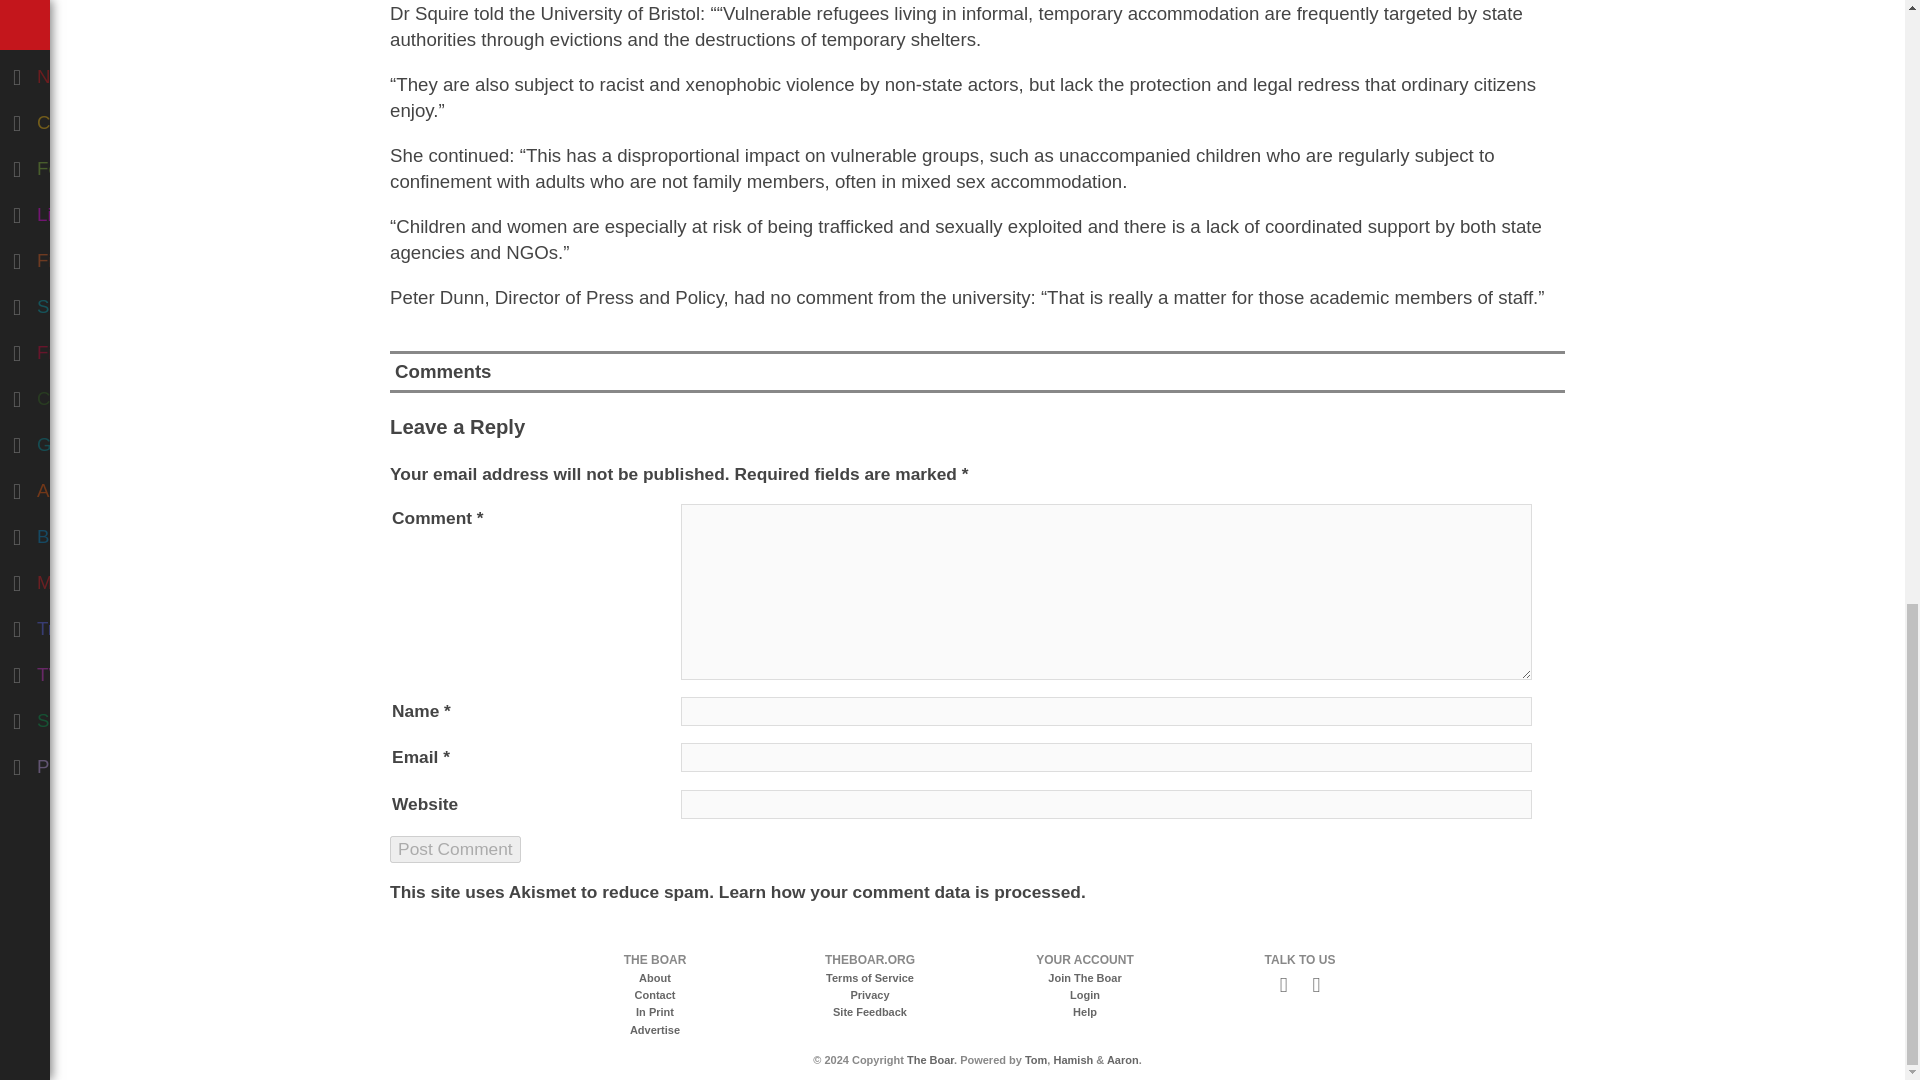 This screenshot has height=1080, width=1920. I want to click on Advertise, so click(654, 1029).